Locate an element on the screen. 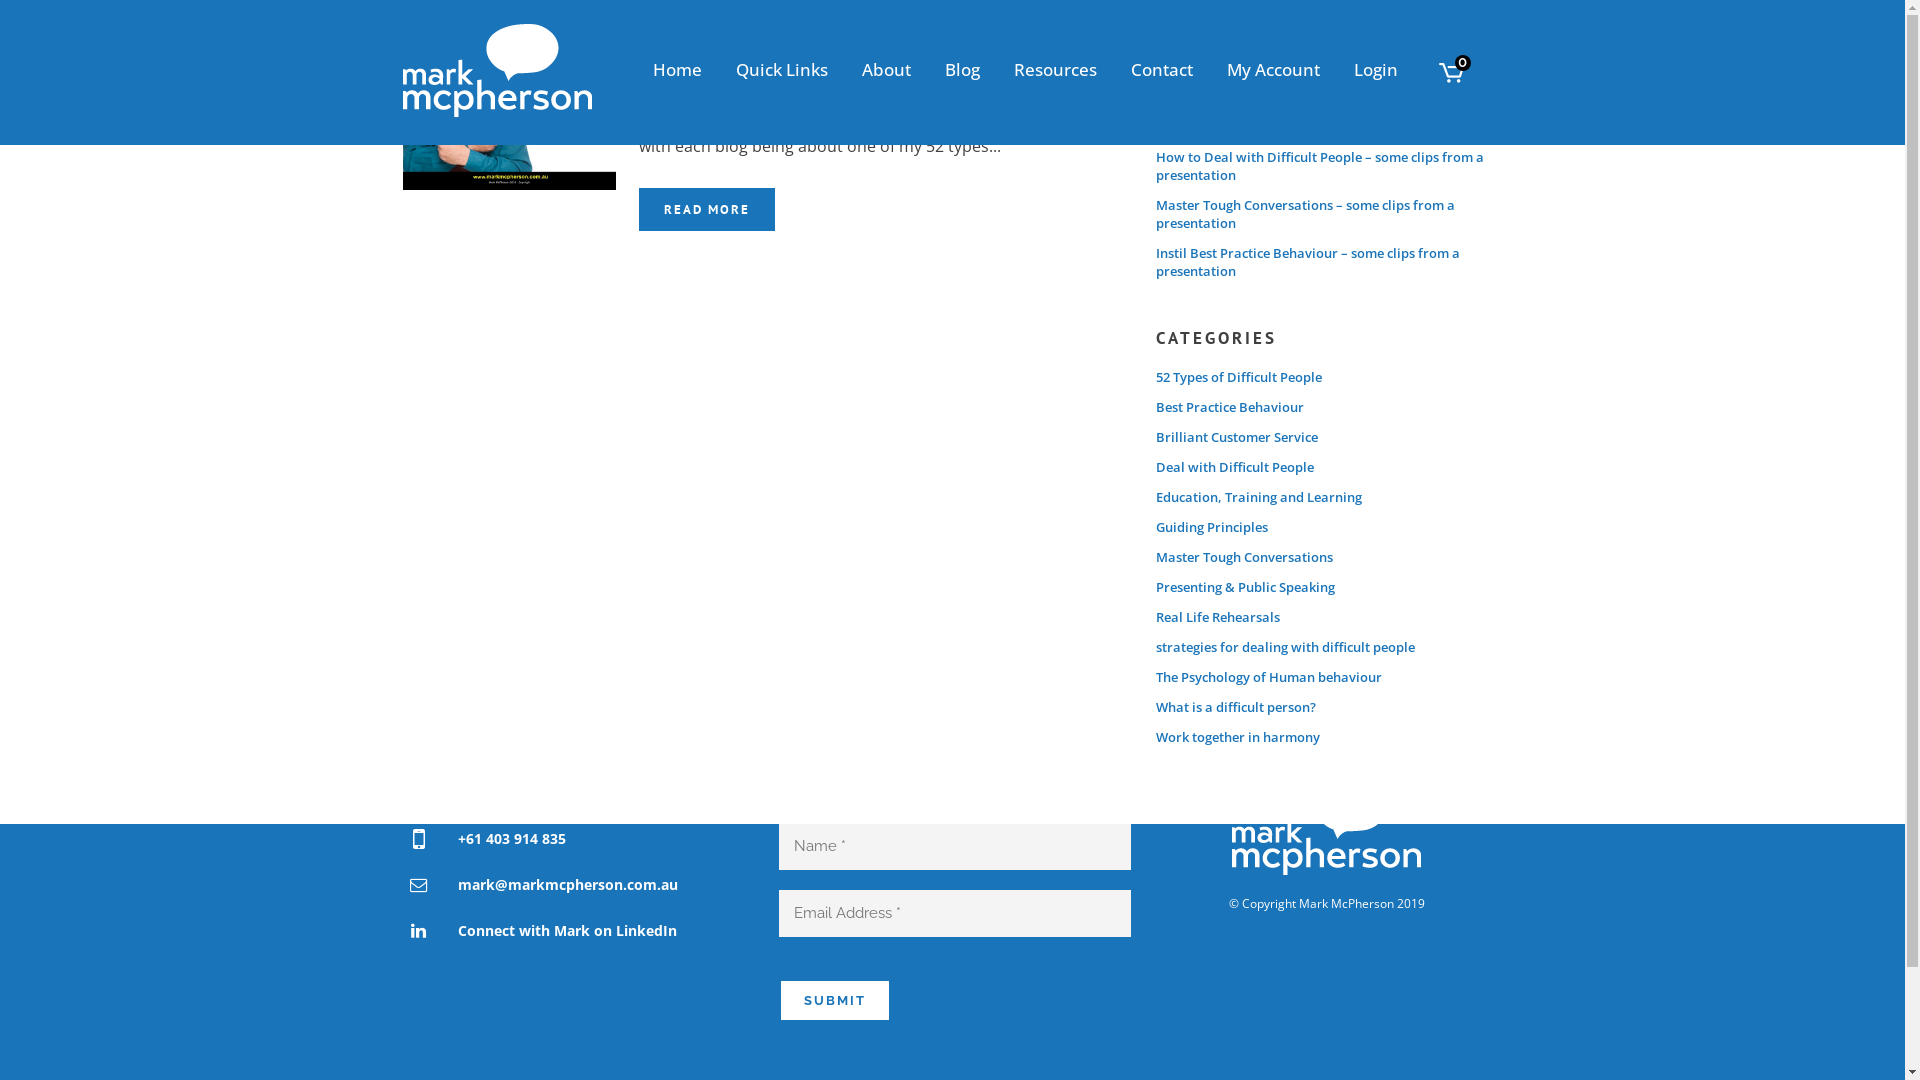 This screenshot has height=1080, width=1920. Submit is located at coordinates (835, 1000).